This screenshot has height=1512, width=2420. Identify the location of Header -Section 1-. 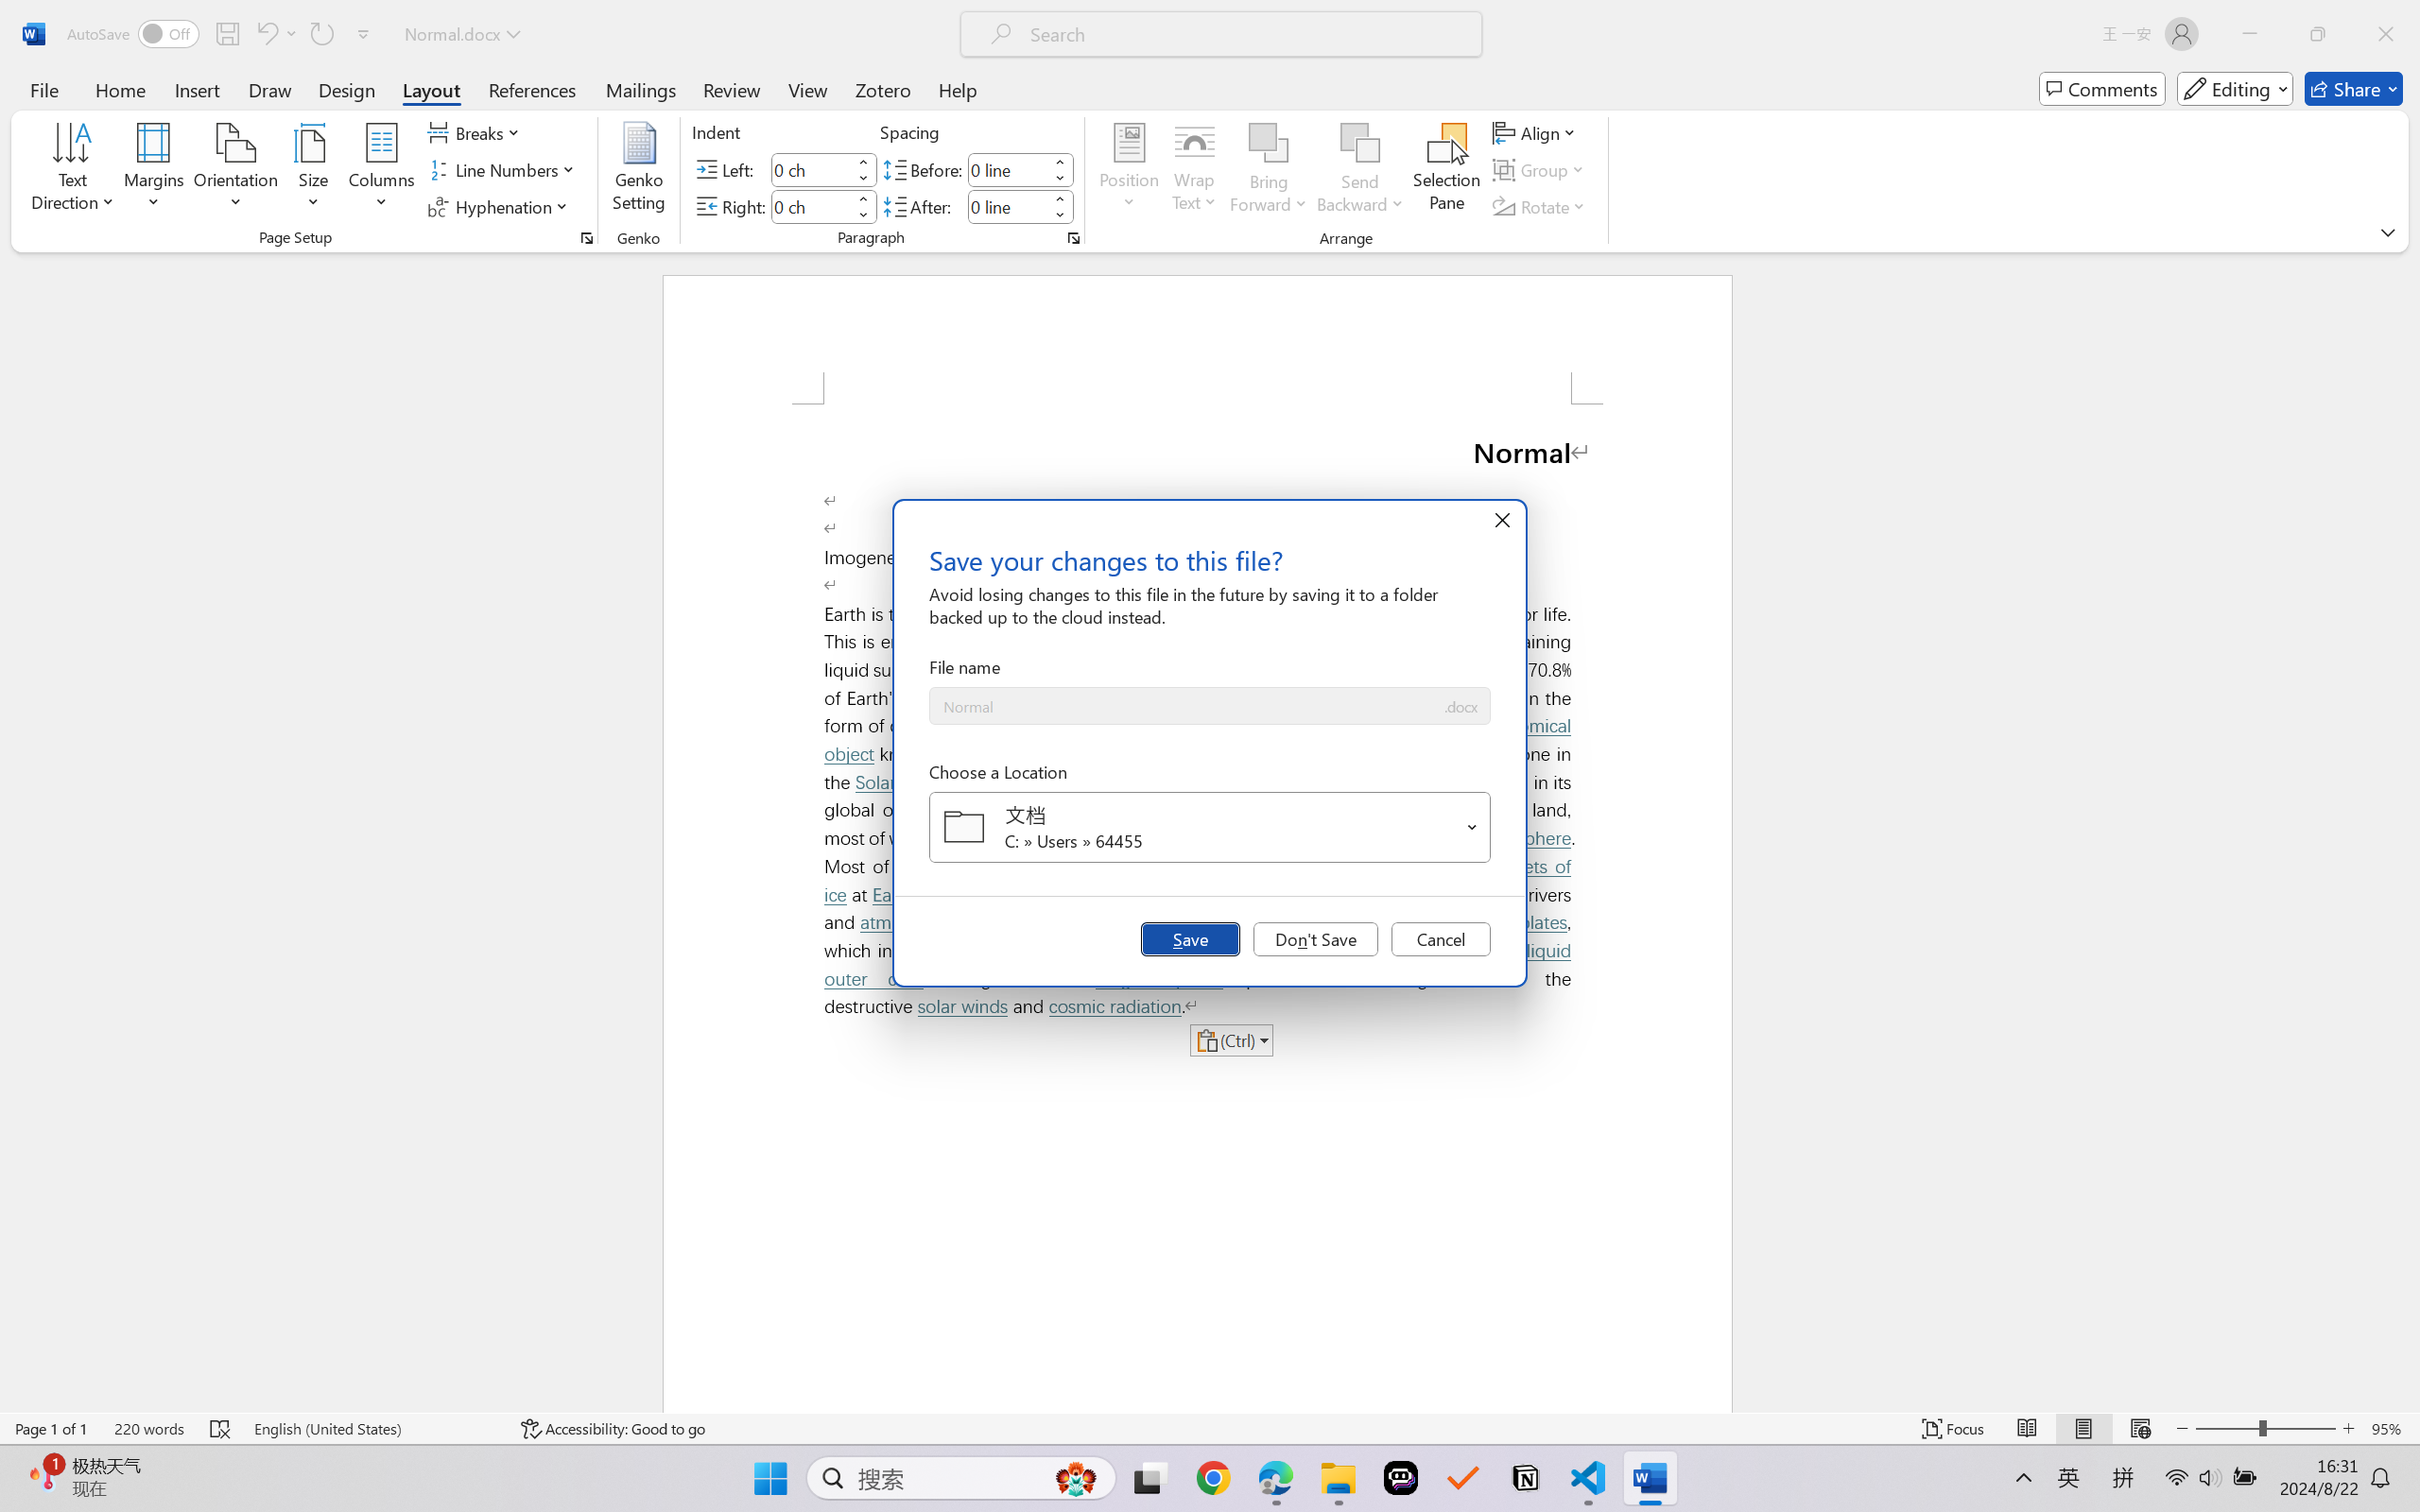
(1197, 340).